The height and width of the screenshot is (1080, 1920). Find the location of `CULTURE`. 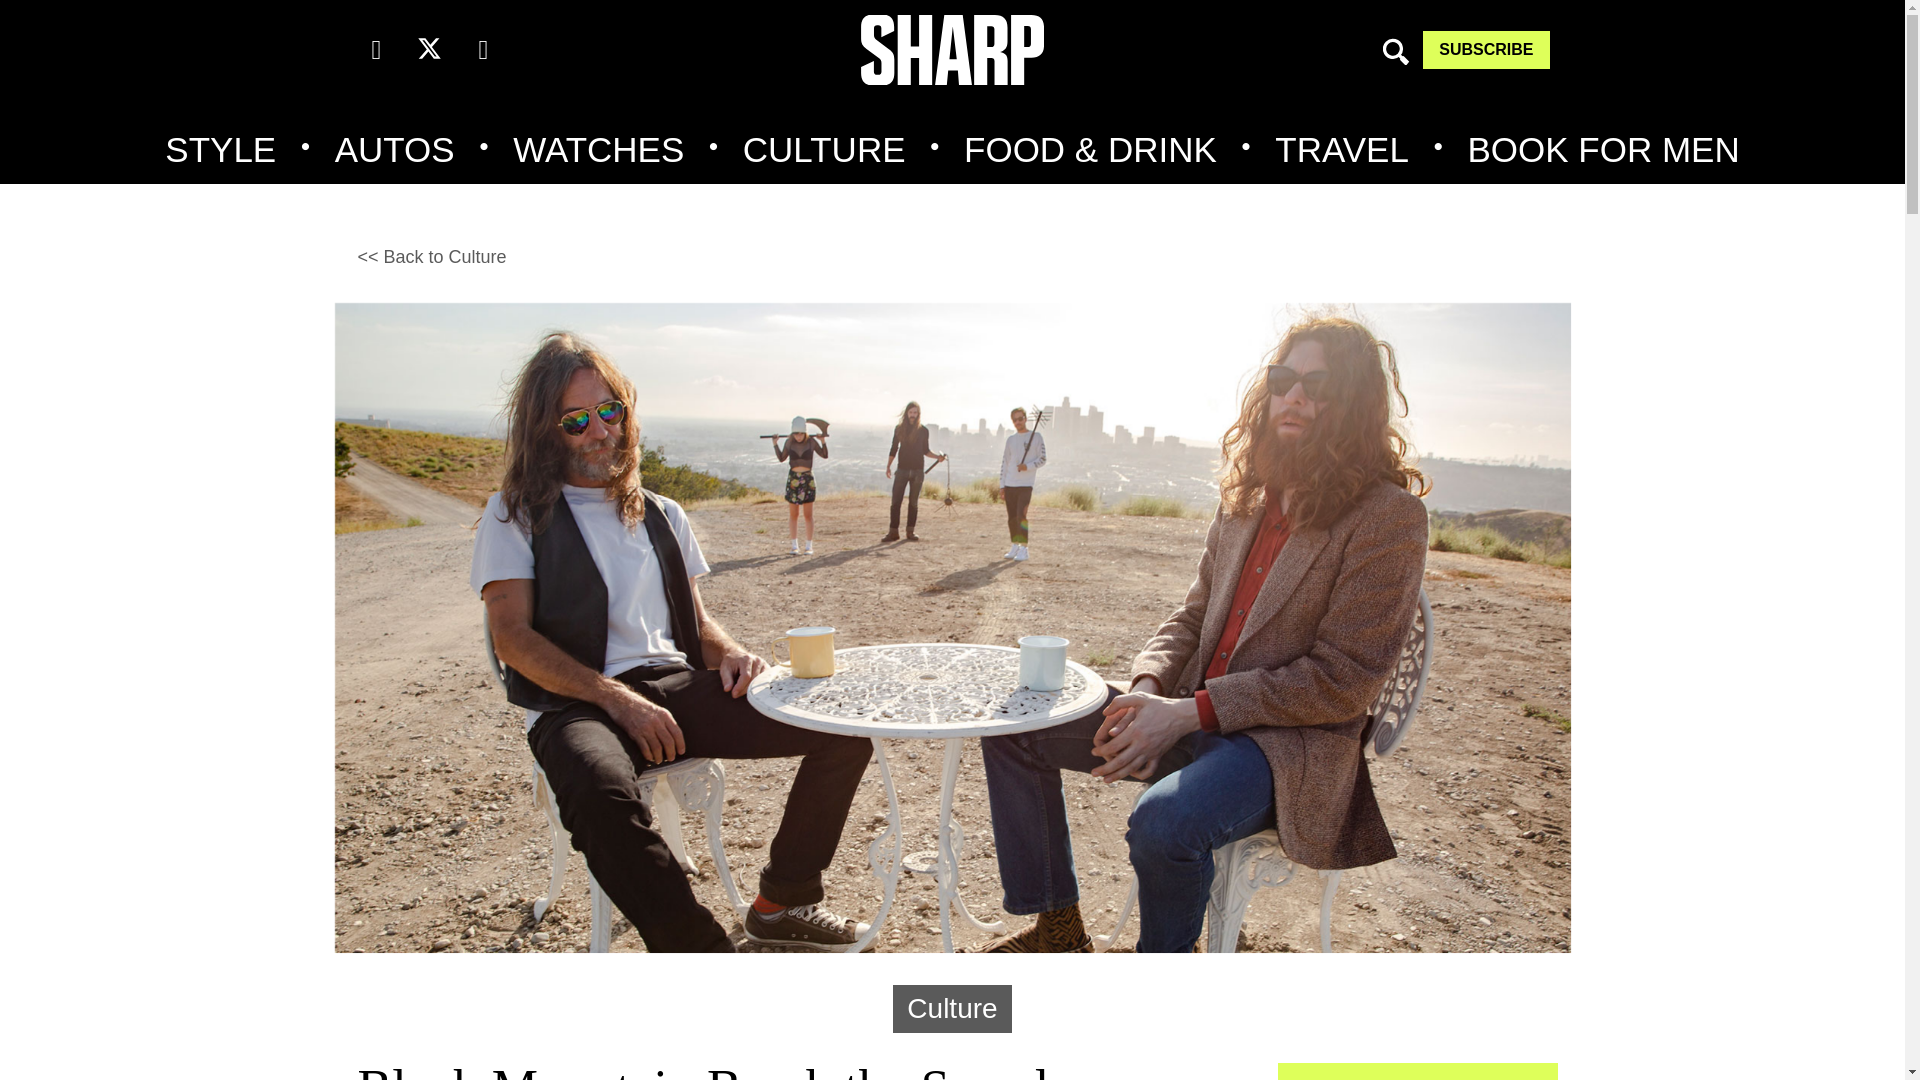

CULTURE is located at coordinates (824, 150).